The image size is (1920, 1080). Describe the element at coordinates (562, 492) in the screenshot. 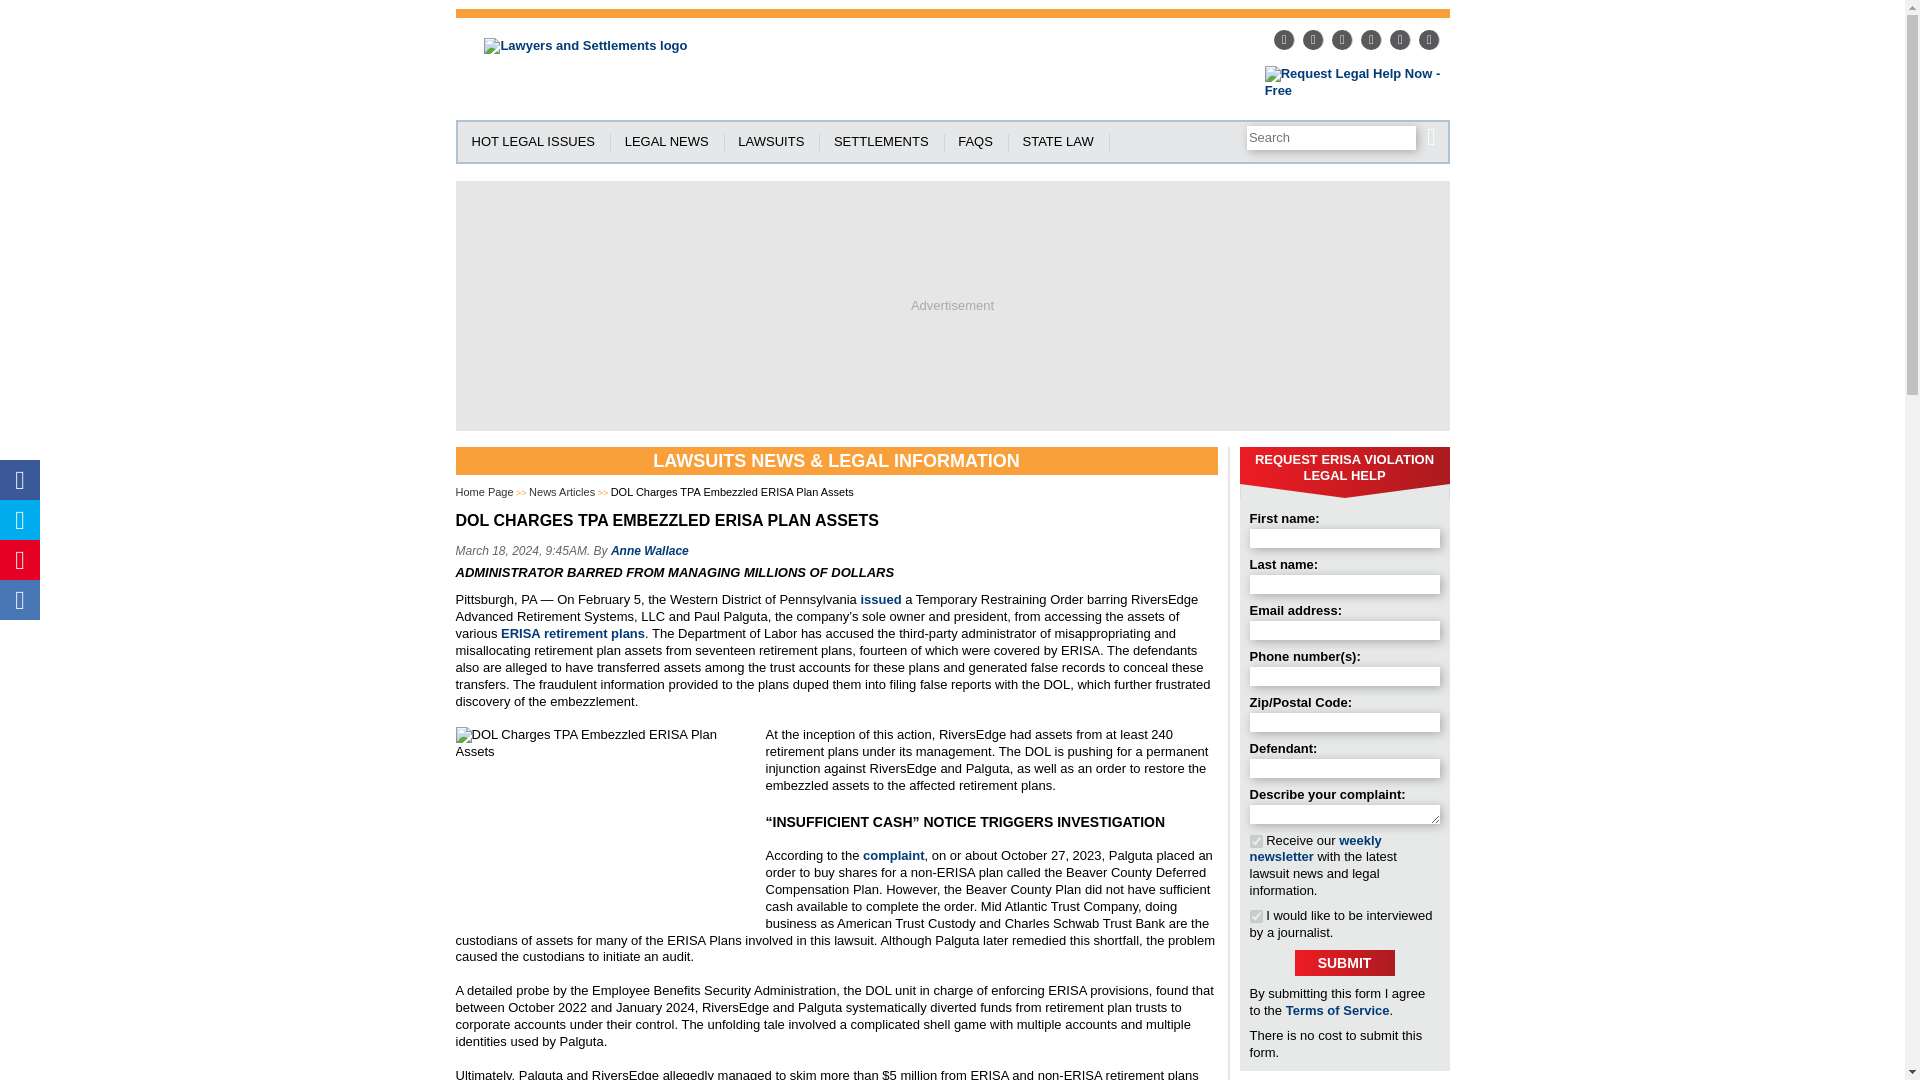

I see `News Articles` at that location.